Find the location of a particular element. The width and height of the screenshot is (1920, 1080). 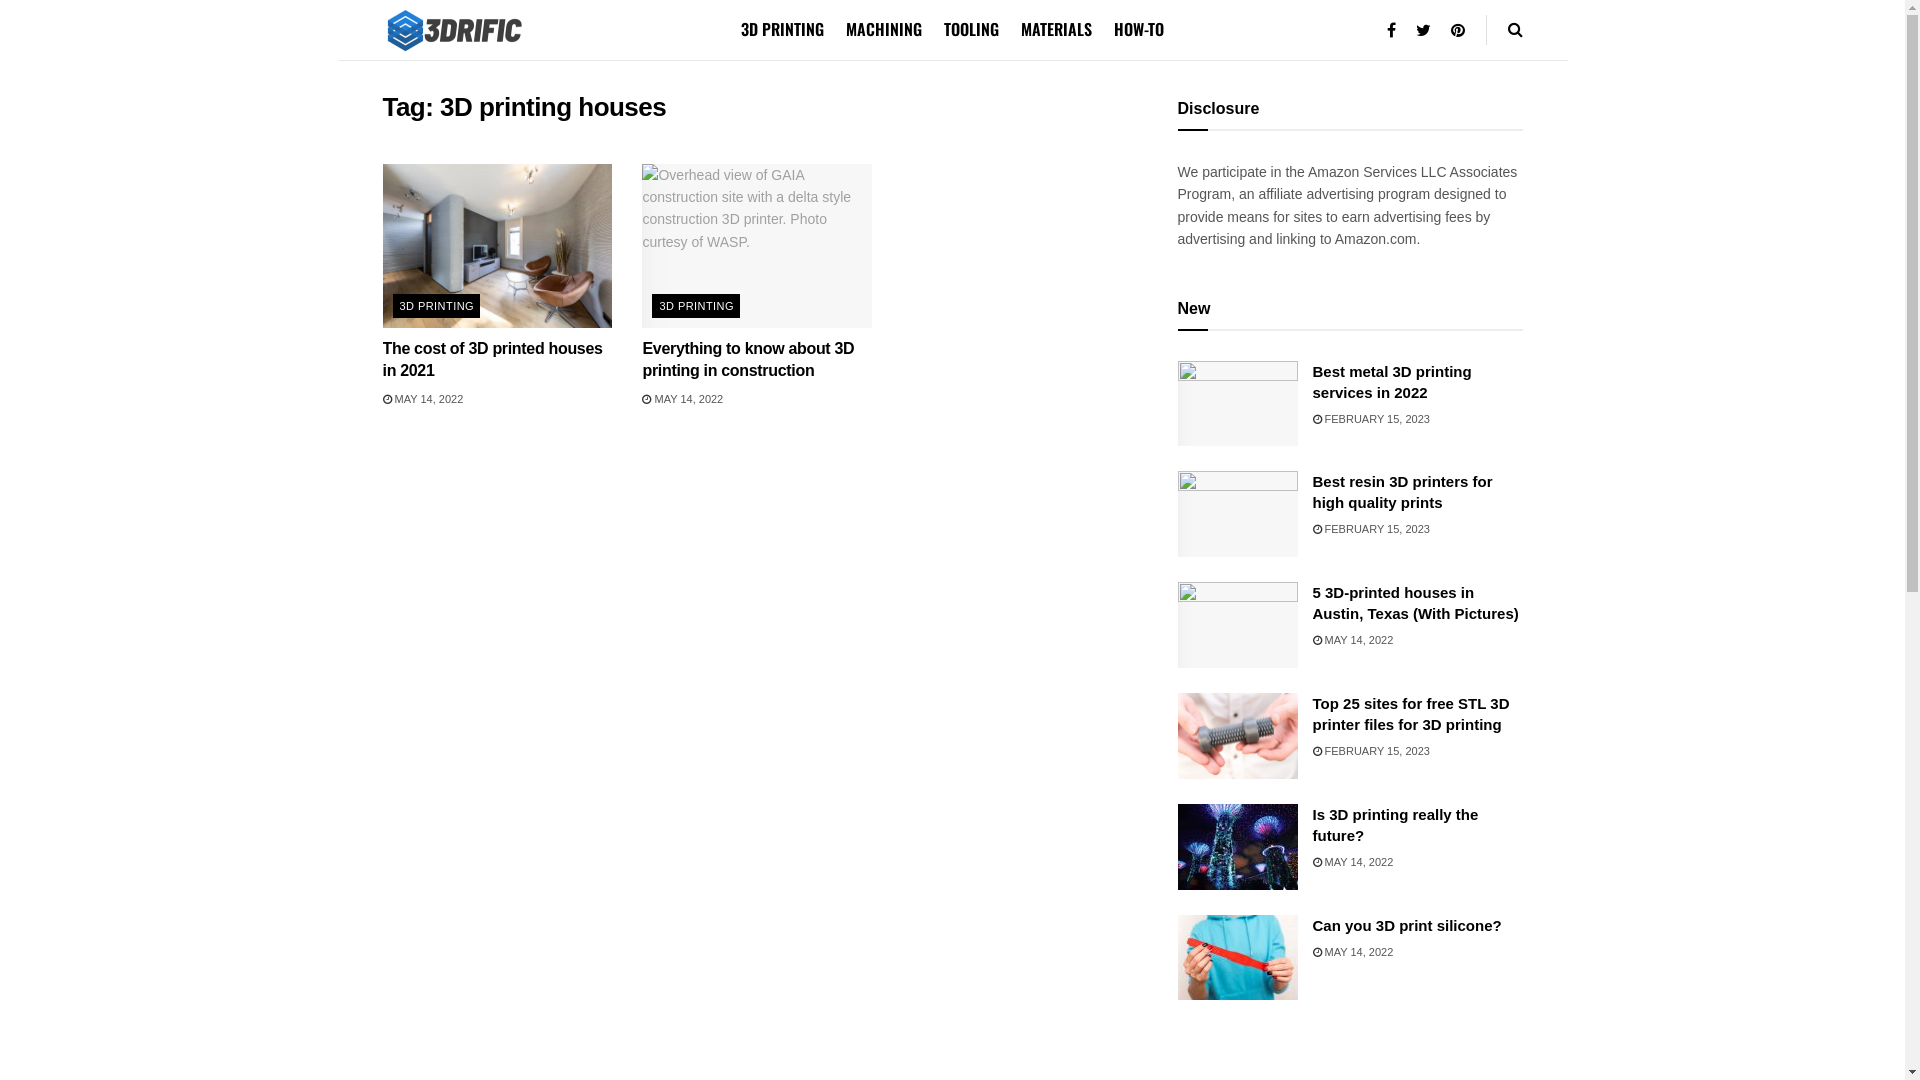

Is 3D printing really the future? is located at coordinates (1395, 825).